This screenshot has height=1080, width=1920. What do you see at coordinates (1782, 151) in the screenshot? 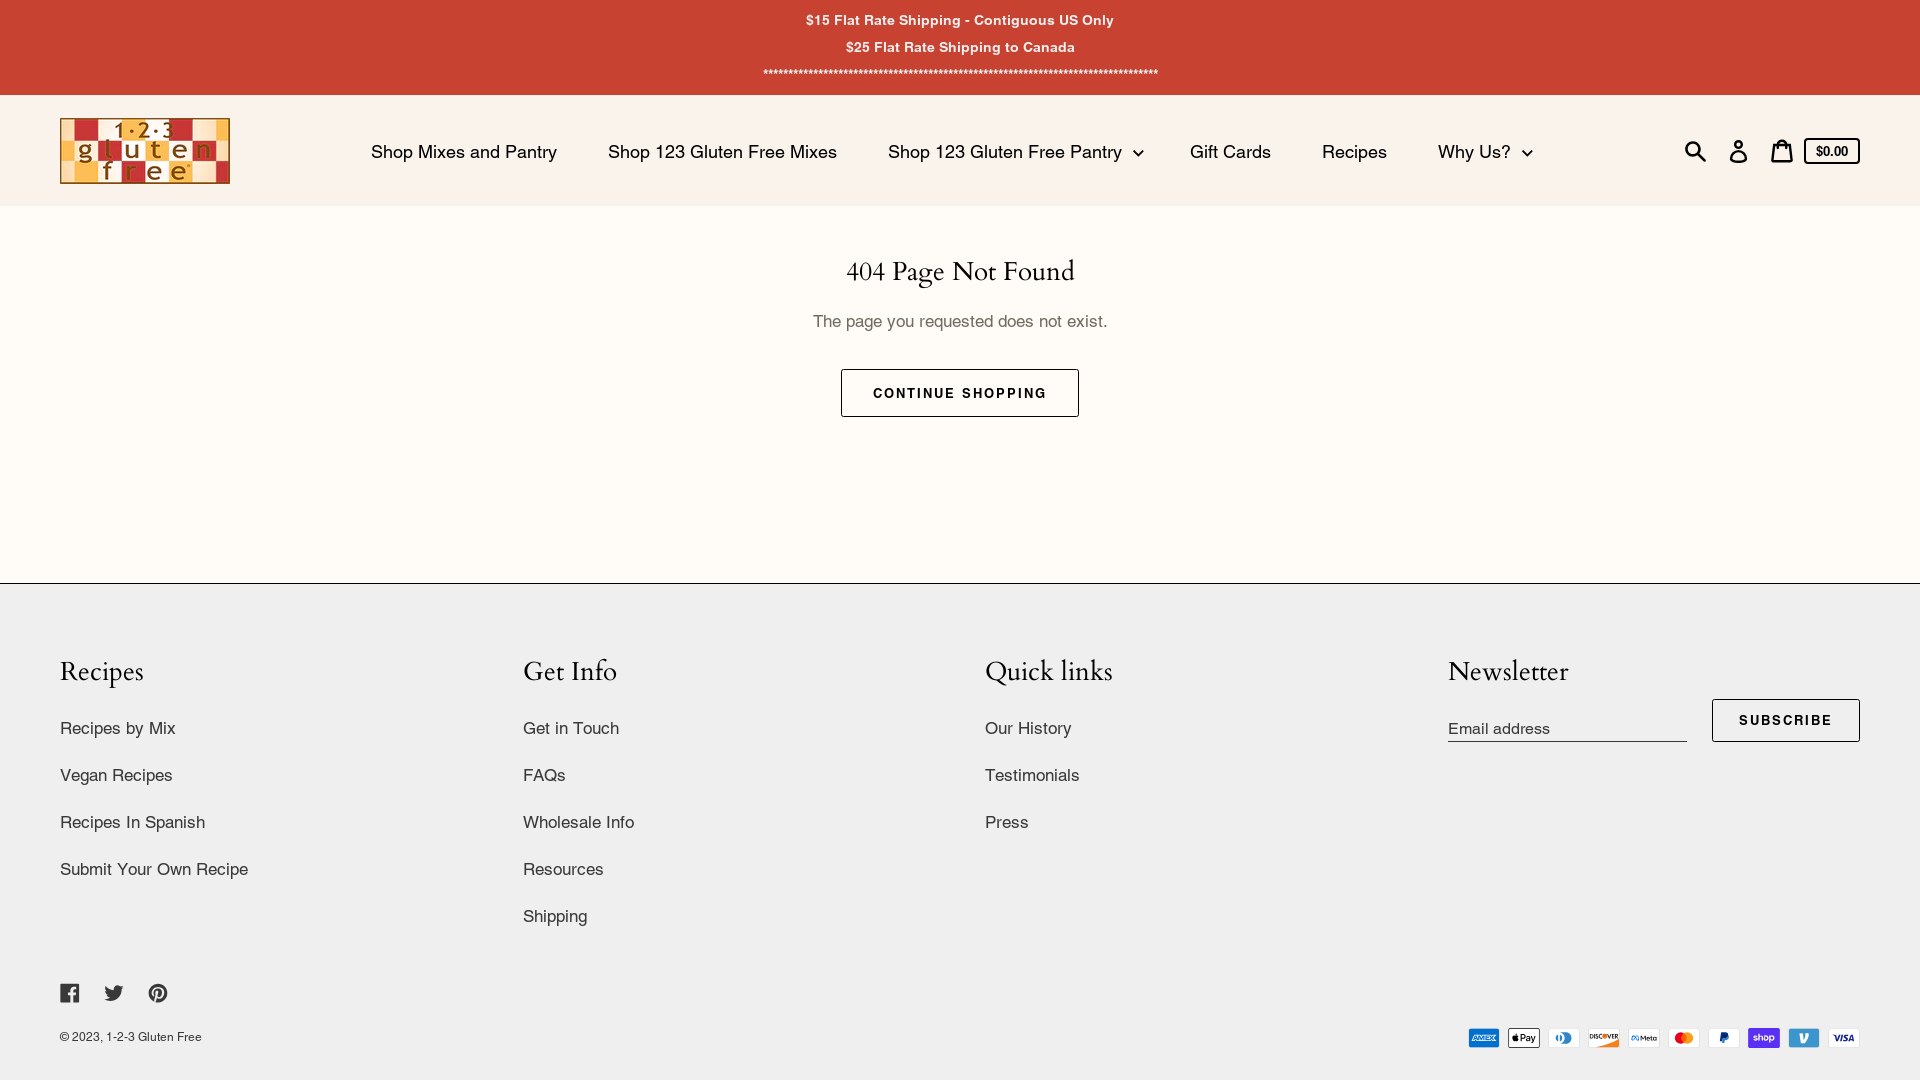
I see `Cart` at bounding box center [1782, 151].